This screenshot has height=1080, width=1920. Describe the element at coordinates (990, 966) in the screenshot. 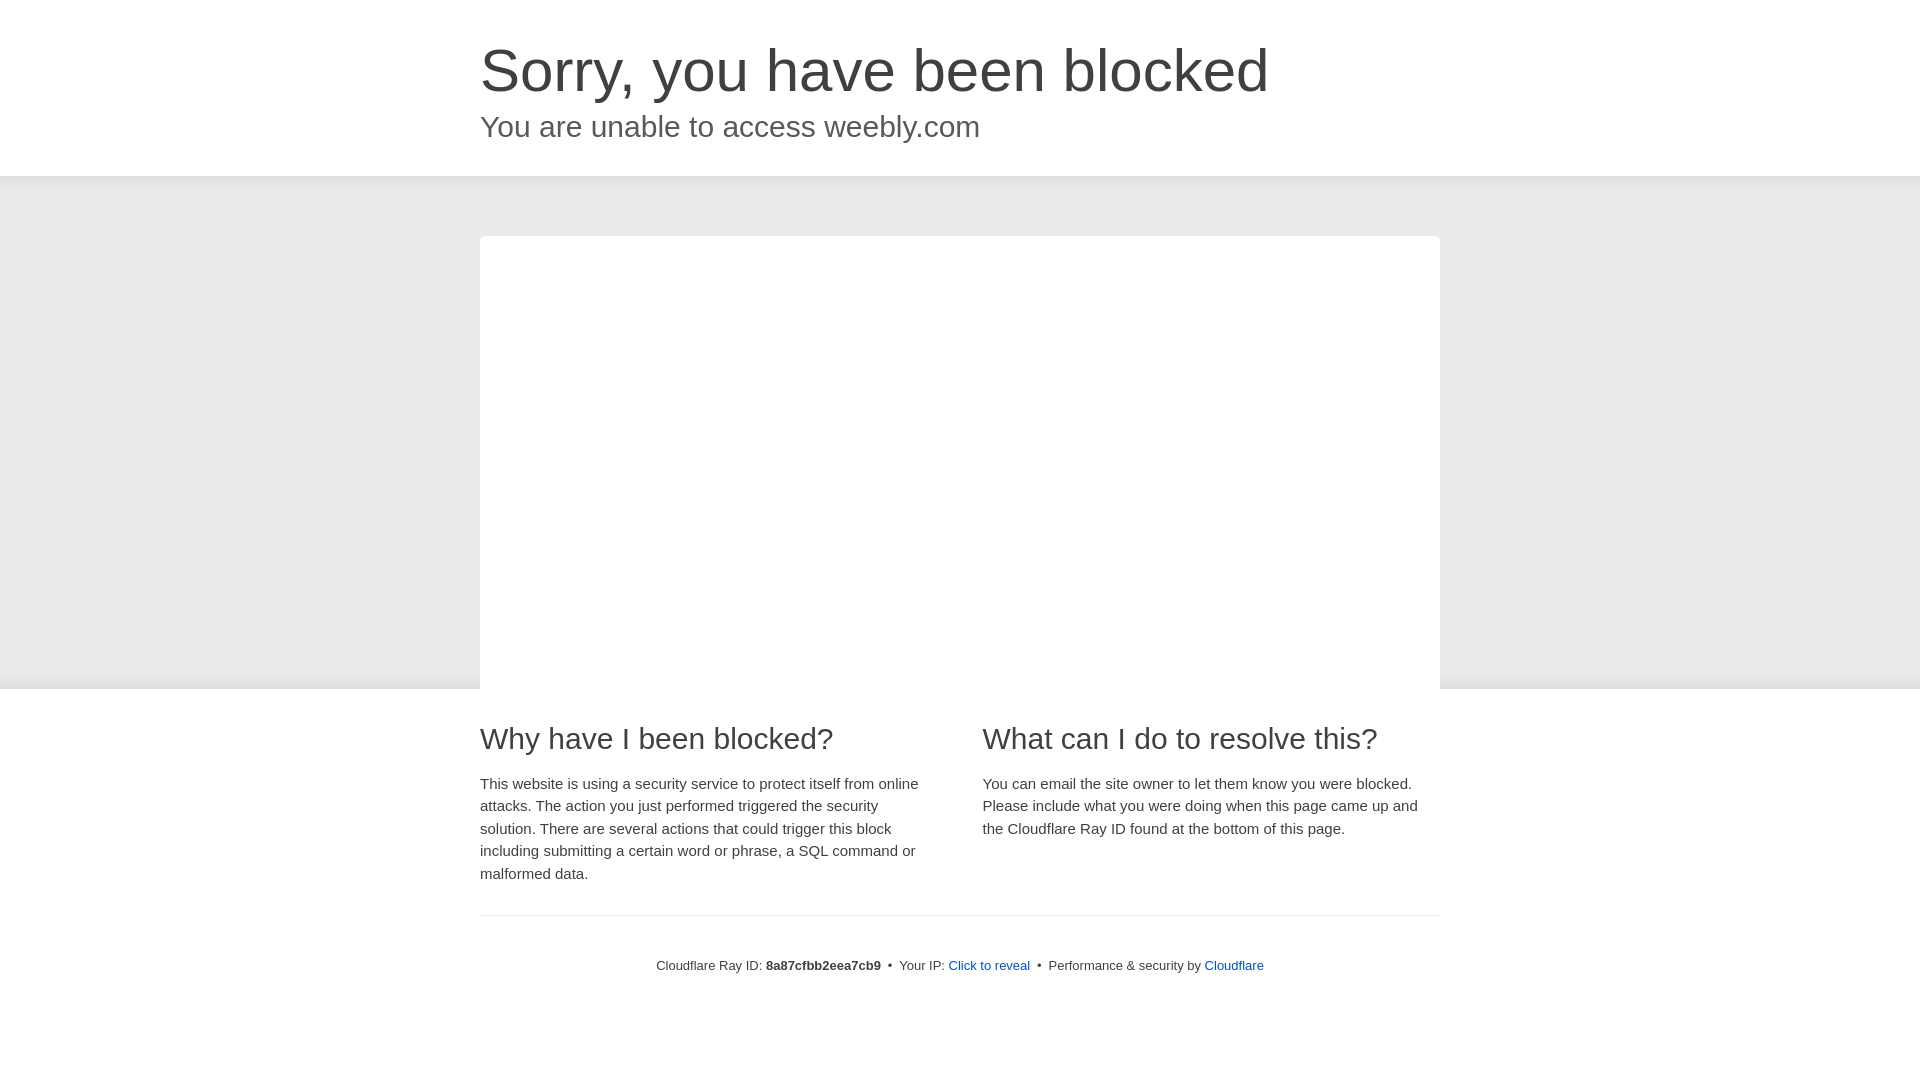

I see `Click to reveal` at that location.